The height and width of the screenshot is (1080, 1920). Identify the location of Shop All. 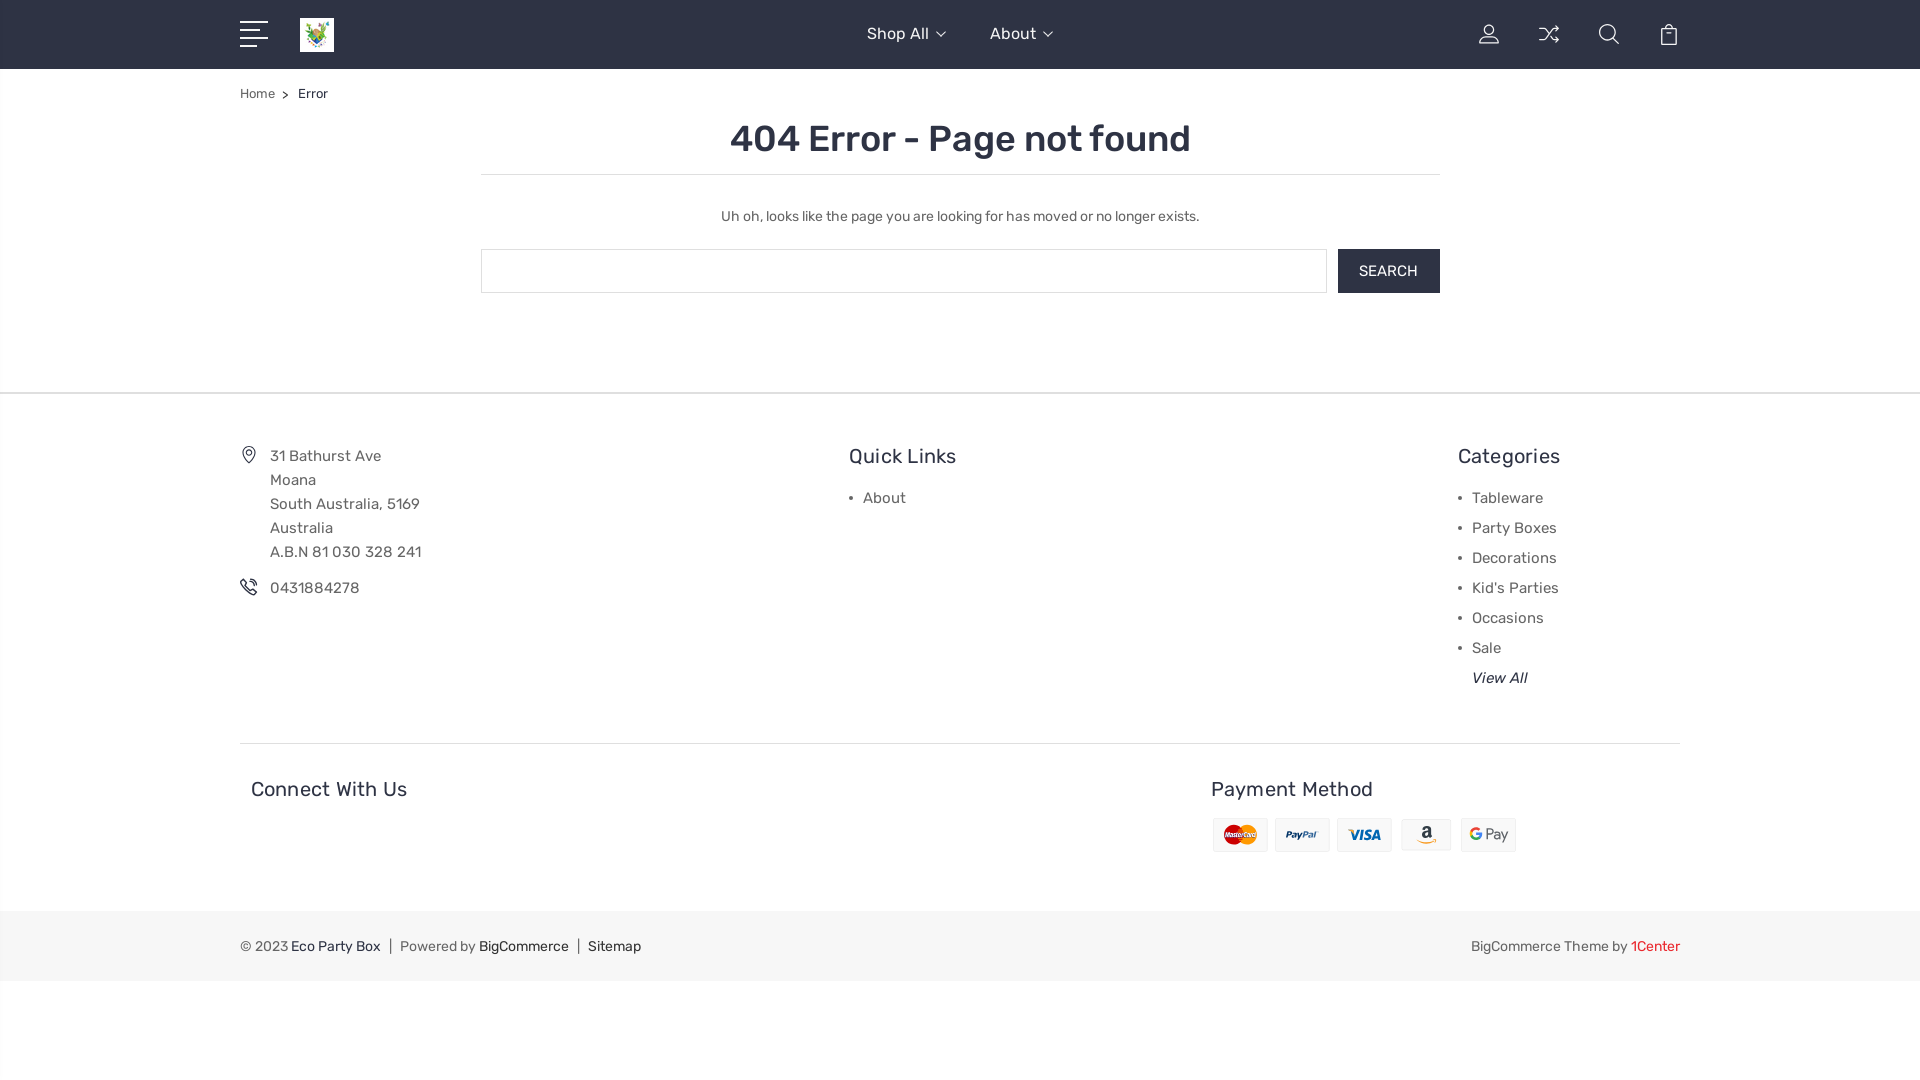
(906, 46).